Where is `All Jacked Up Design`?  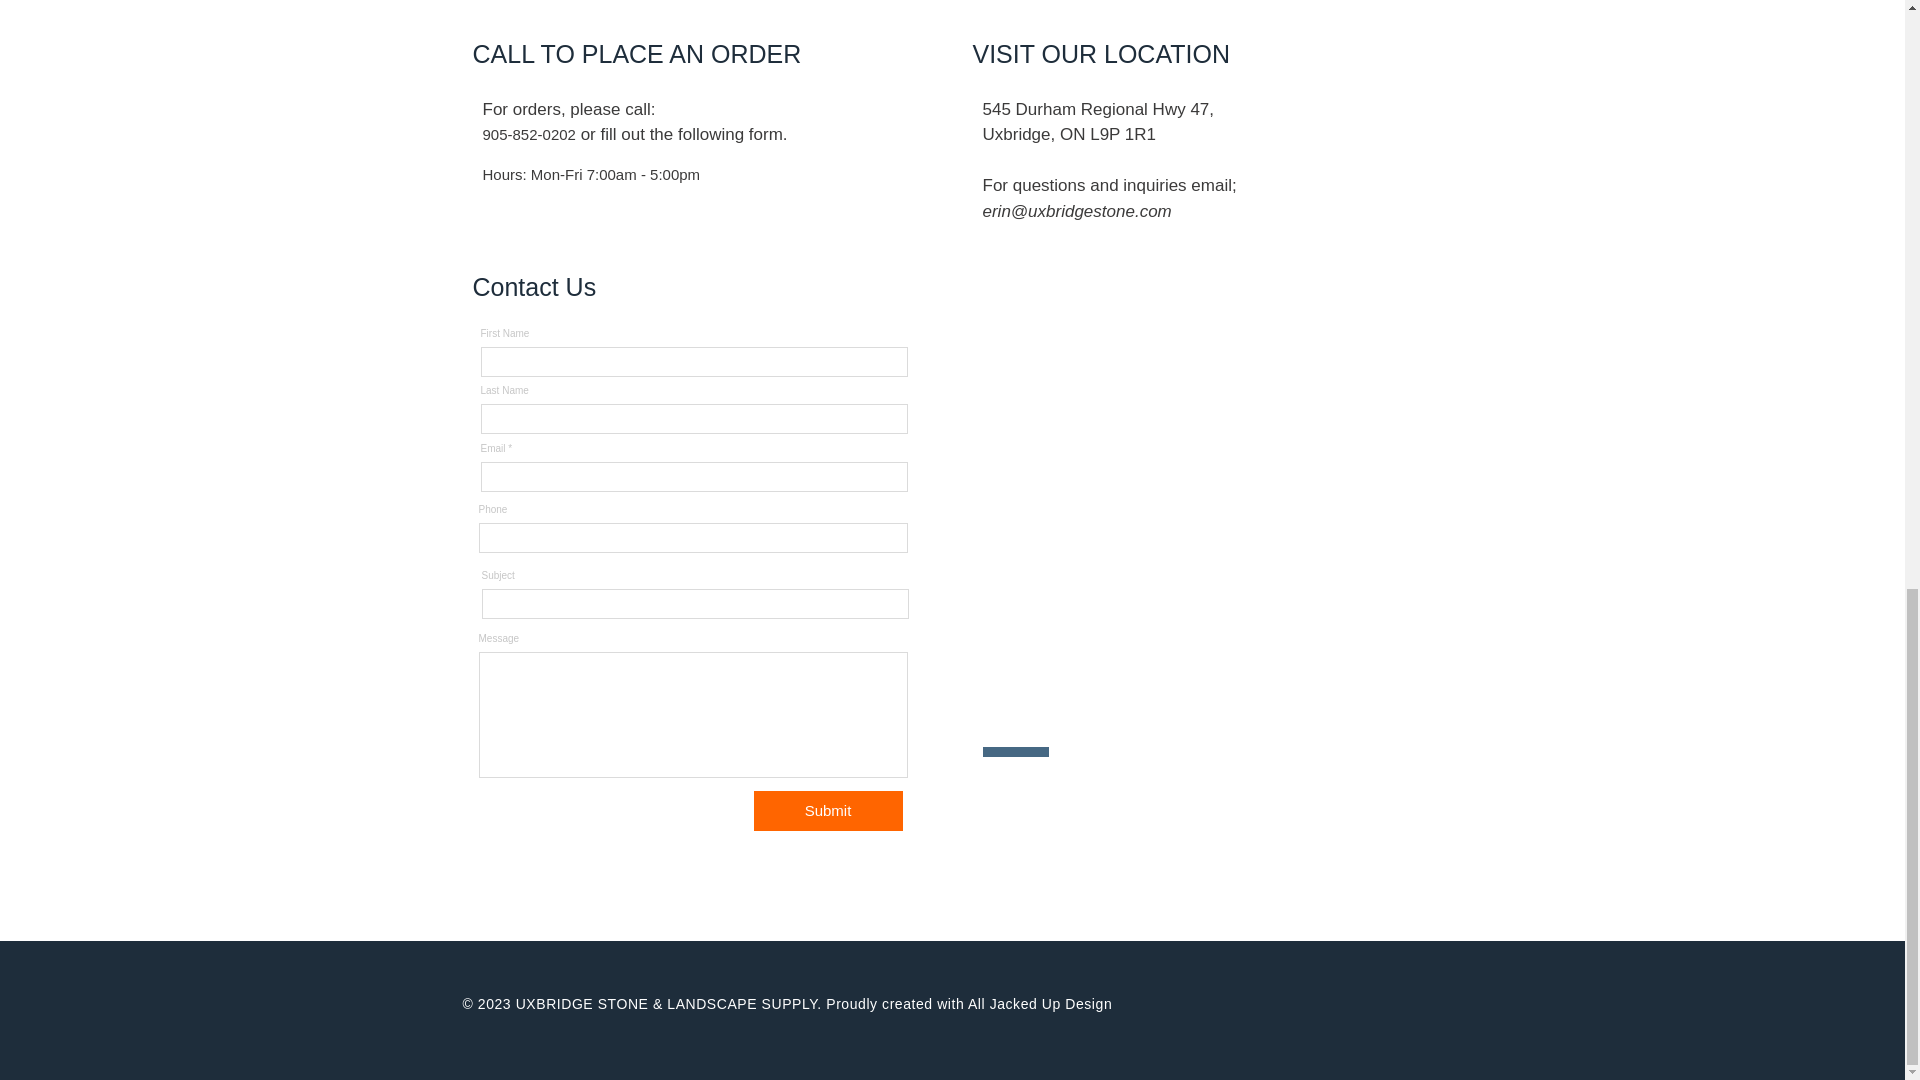 All Jacked Up Design is located at coordinates (1039, 1003).